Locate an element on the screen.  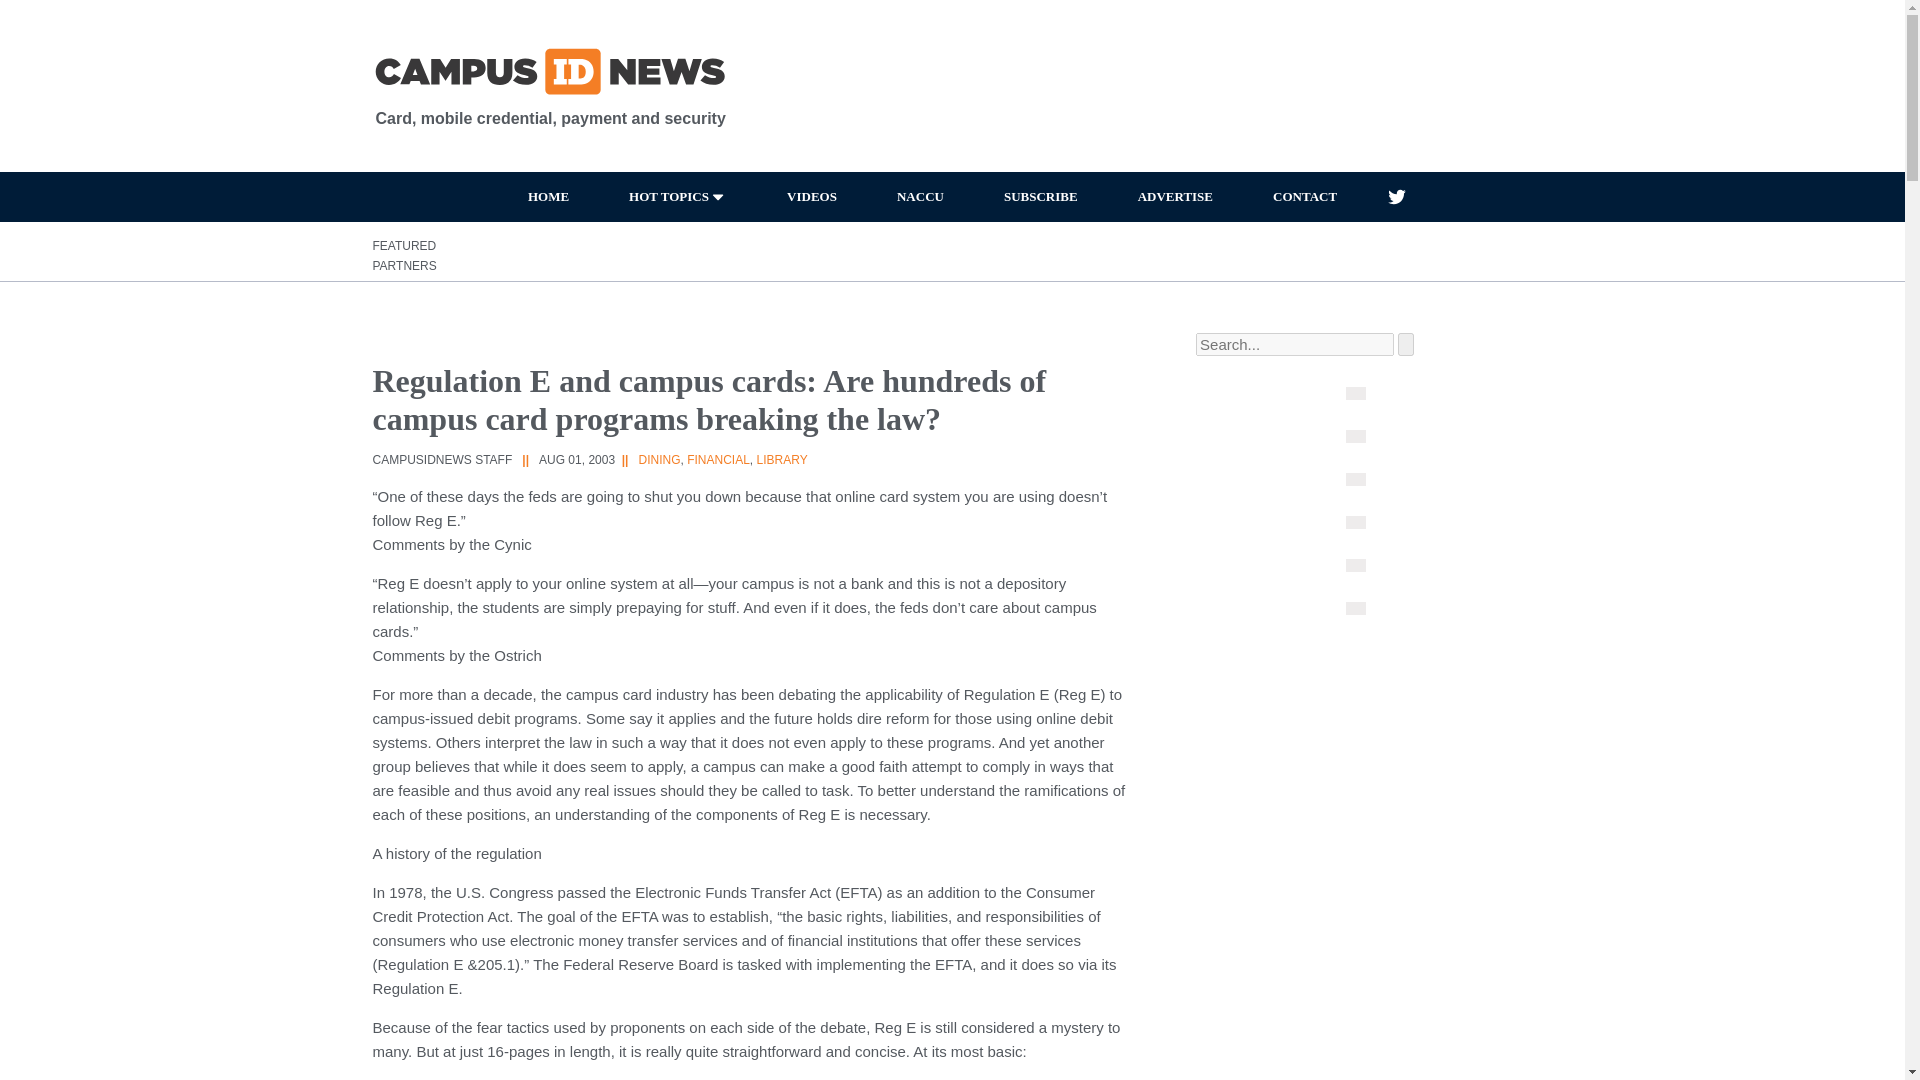
LIBRARY is located at coordinates (782, 459).